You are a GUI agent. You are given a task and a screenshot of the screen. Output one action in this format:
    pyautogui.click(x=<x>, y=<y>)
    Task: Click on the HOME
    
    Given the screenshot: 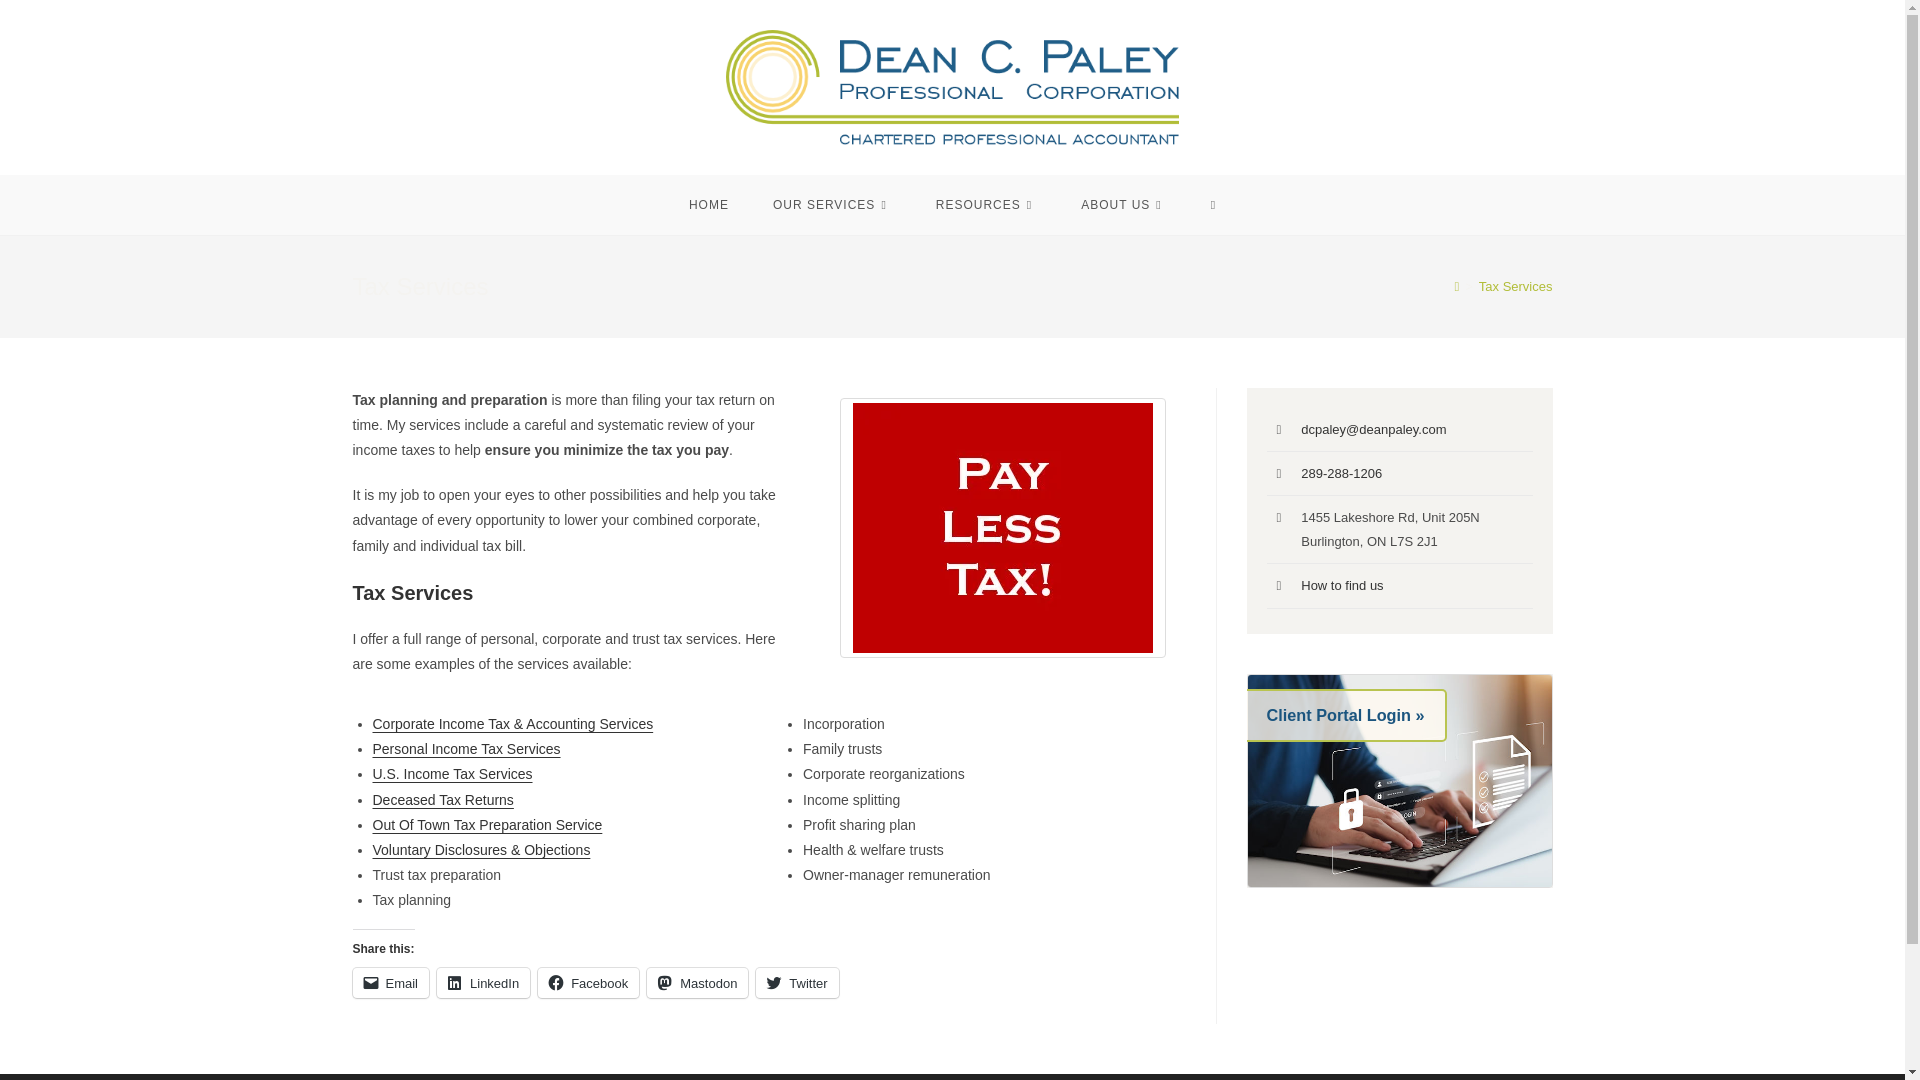 What is the action you would take?
    pyautogui.click(x=708, y=204)
    